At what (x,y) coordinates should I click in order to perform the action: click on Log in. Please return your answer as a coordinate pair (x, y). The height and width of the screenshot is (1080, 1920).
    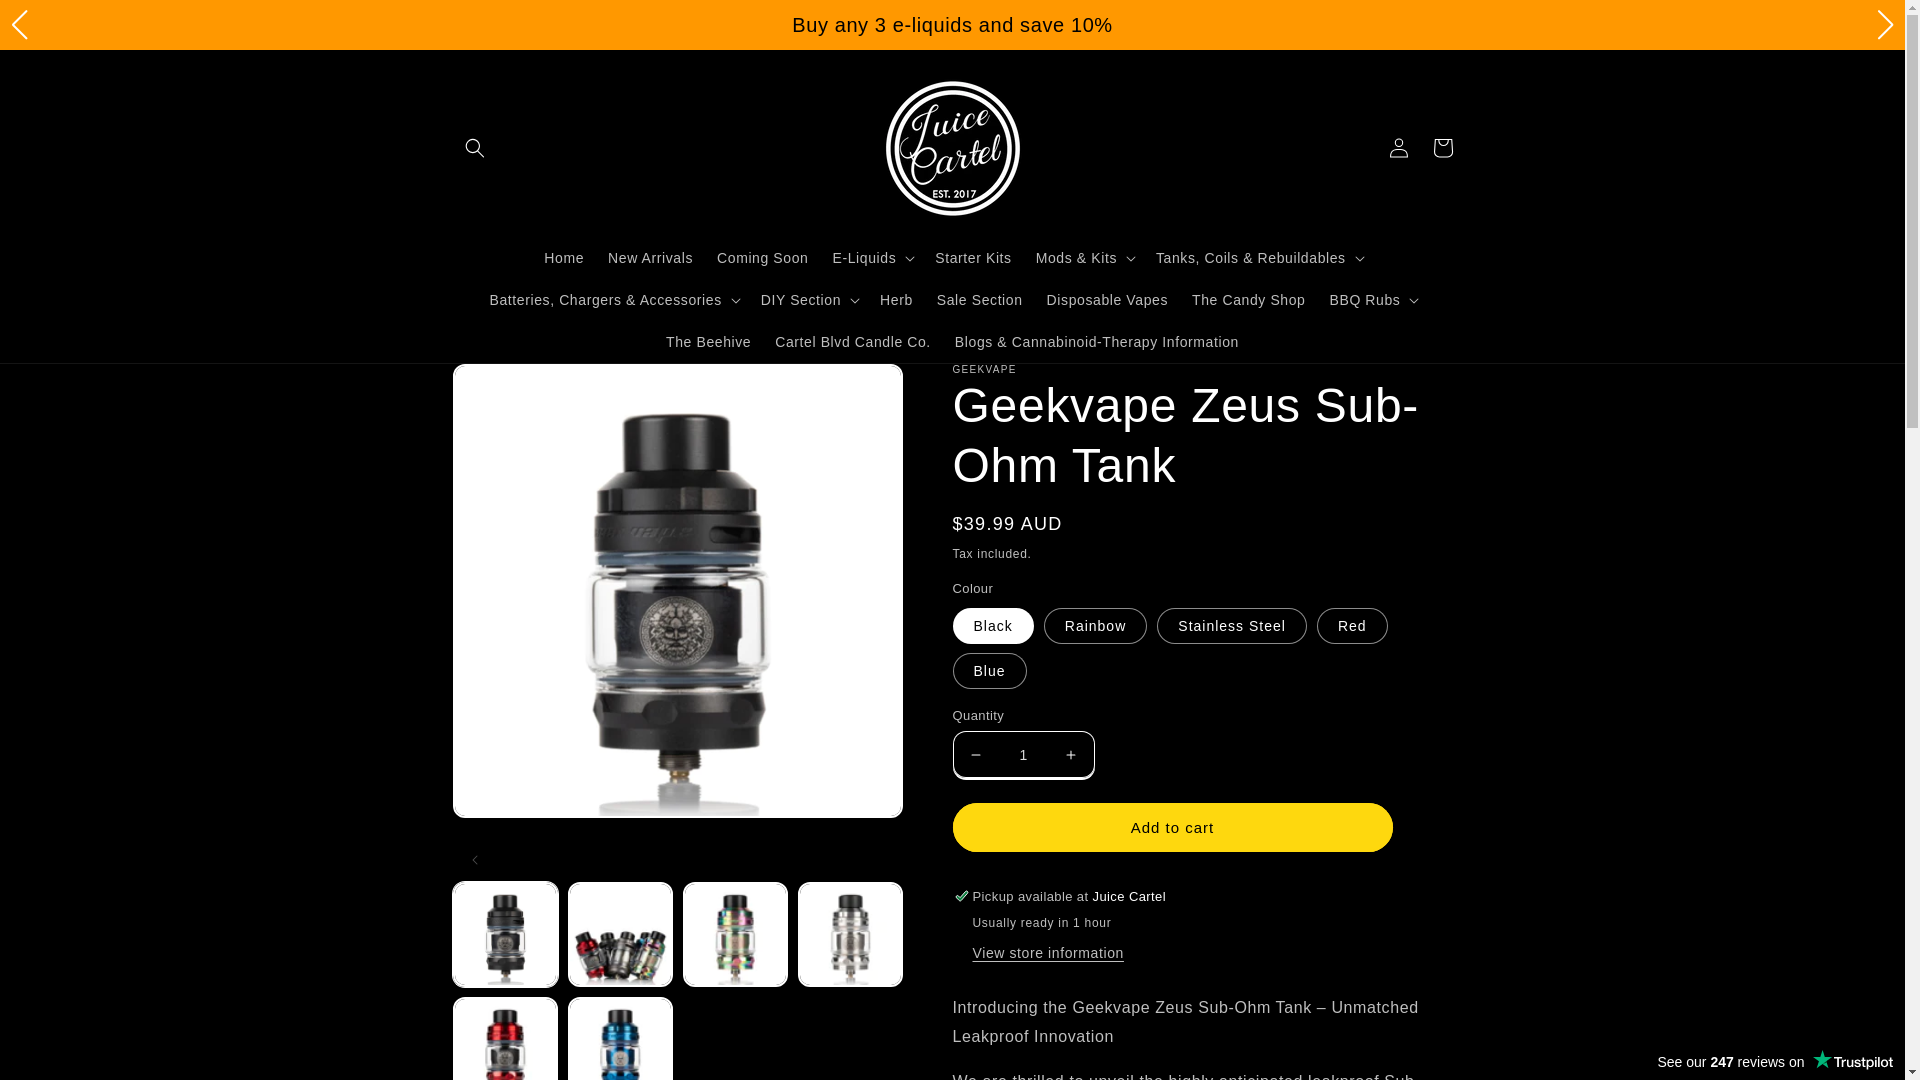
    Looking at the image, I should click on (1398, 148).